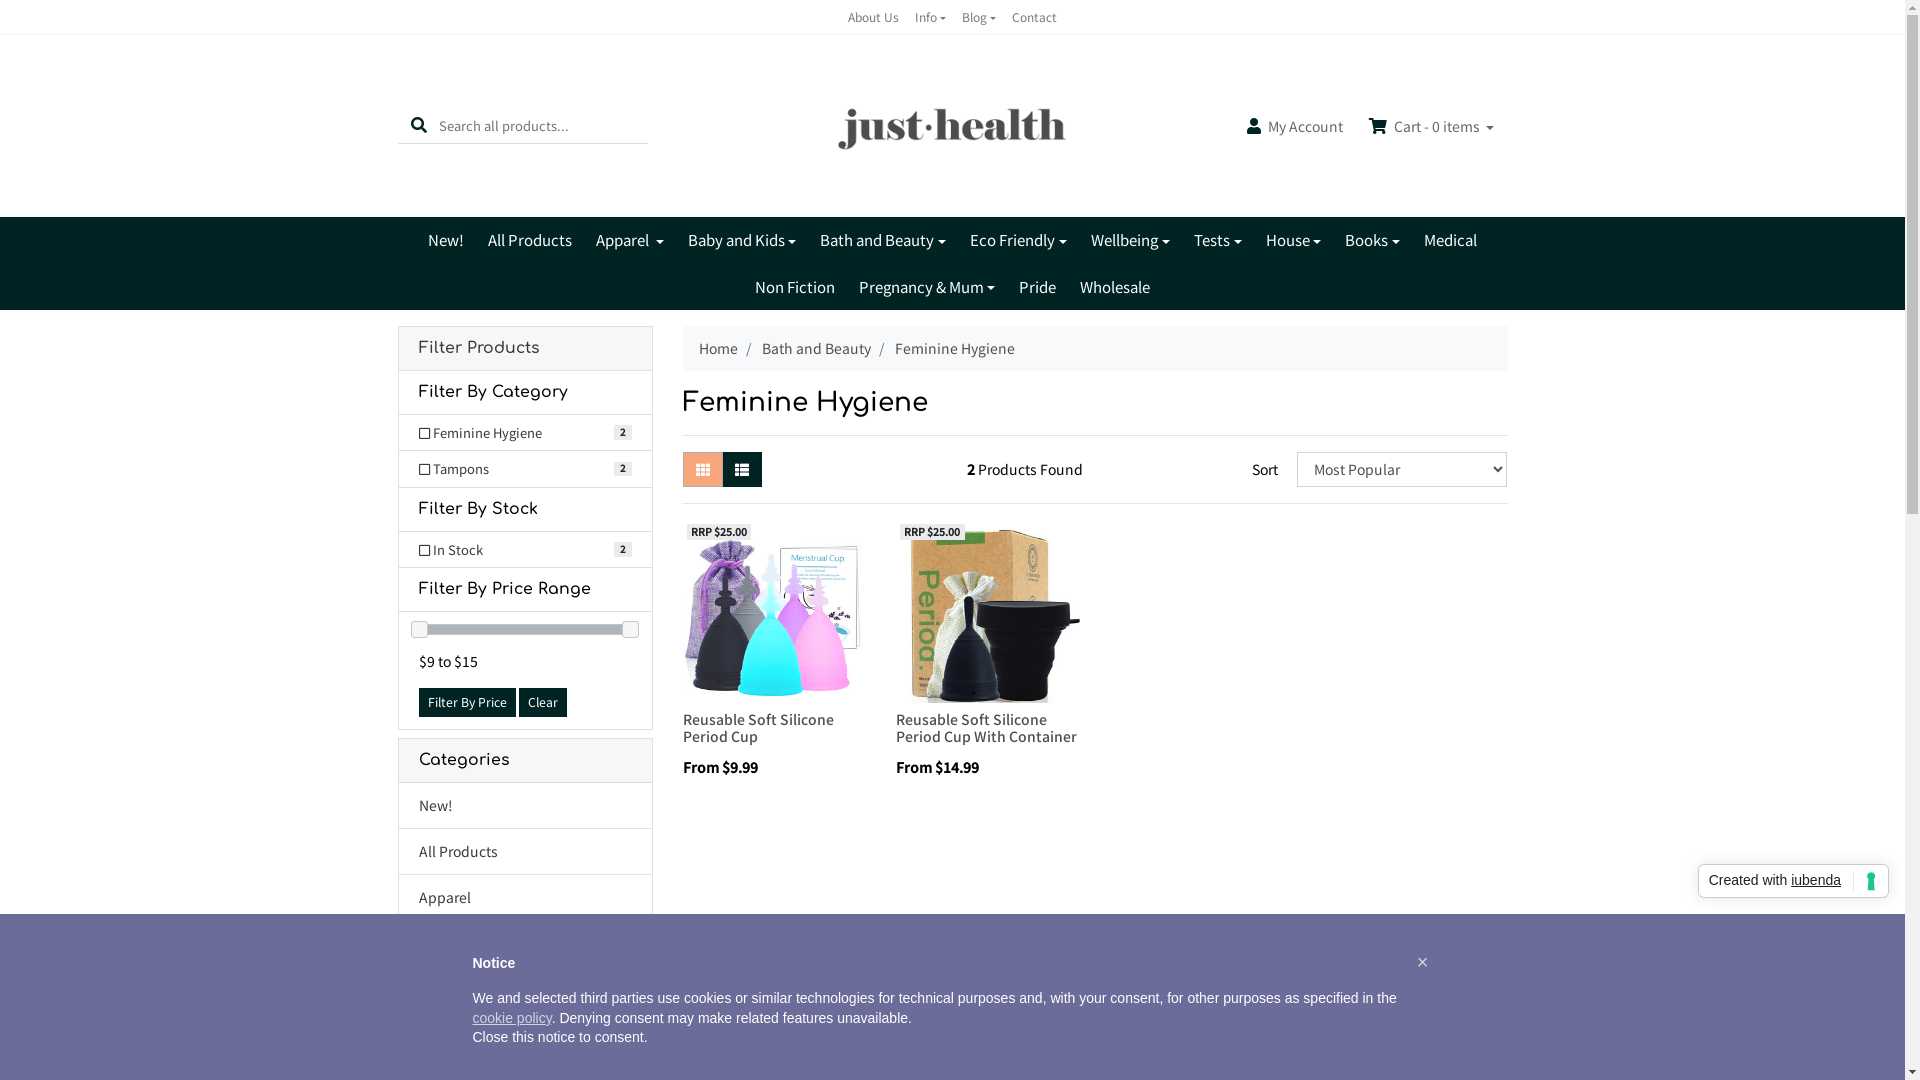  I want to click on Cart - 0 items, so click(1432, 126).